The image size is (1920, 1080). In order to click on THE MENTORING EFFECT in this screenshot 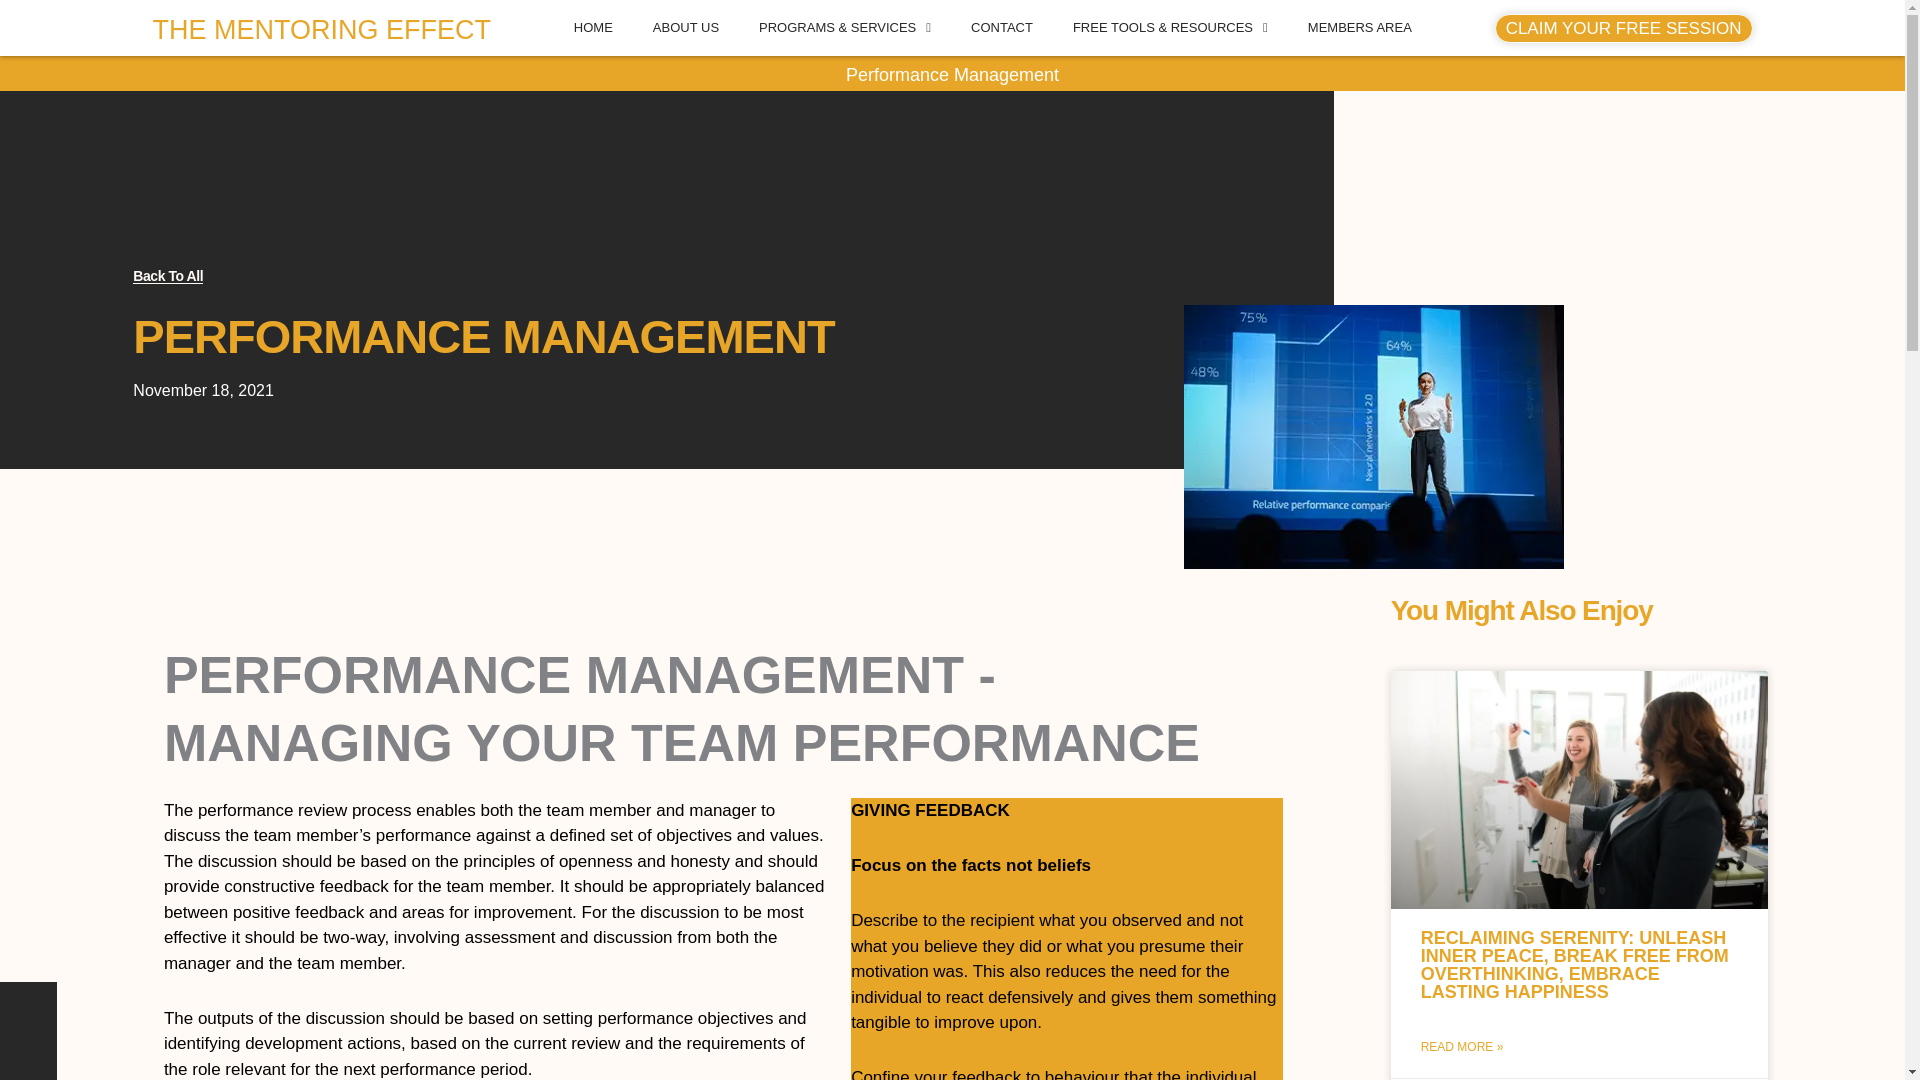, I will do `click(321, 30)`.